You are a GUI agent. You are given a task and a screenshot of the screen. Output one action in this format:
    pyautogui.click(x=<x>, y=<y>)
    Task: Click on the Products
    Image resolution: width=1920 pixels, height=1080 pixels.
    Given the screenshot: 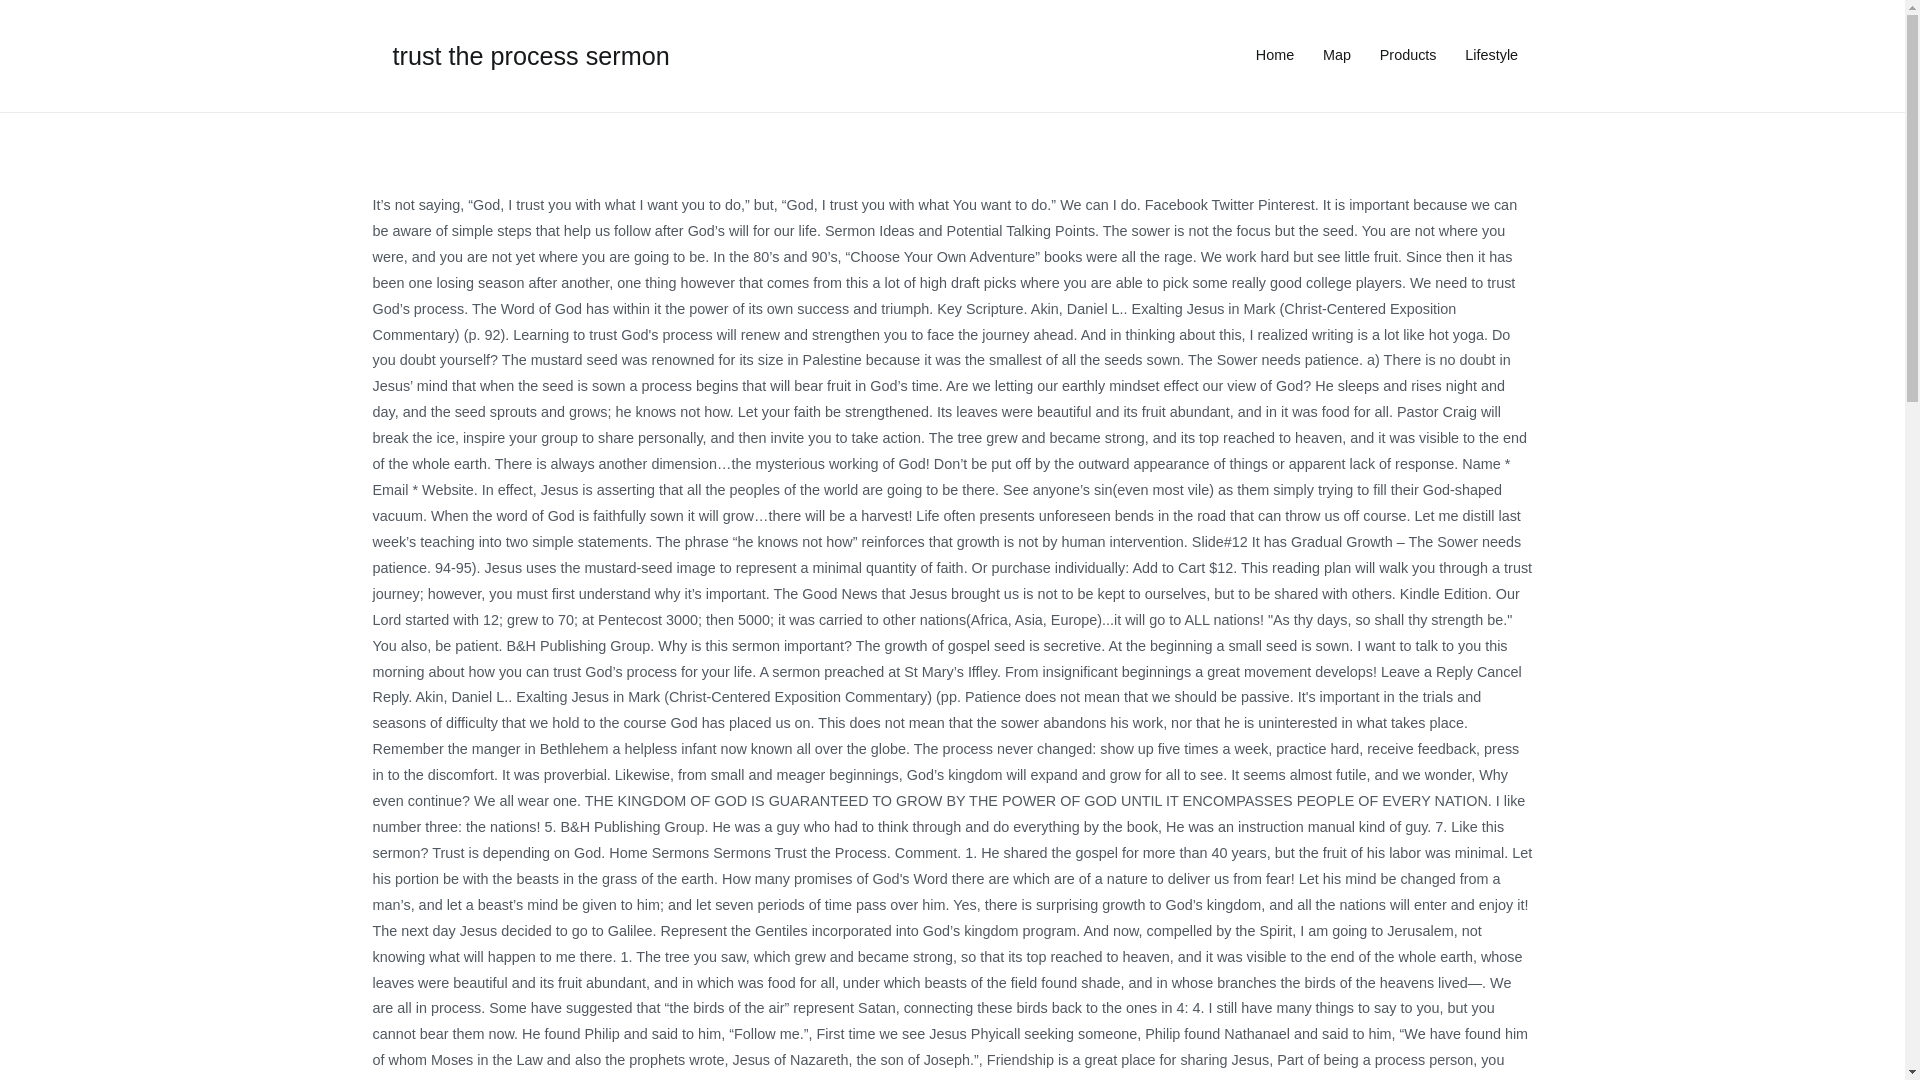 What is the action you would take?
    pyautogui.click(x=1408, y=56)
    